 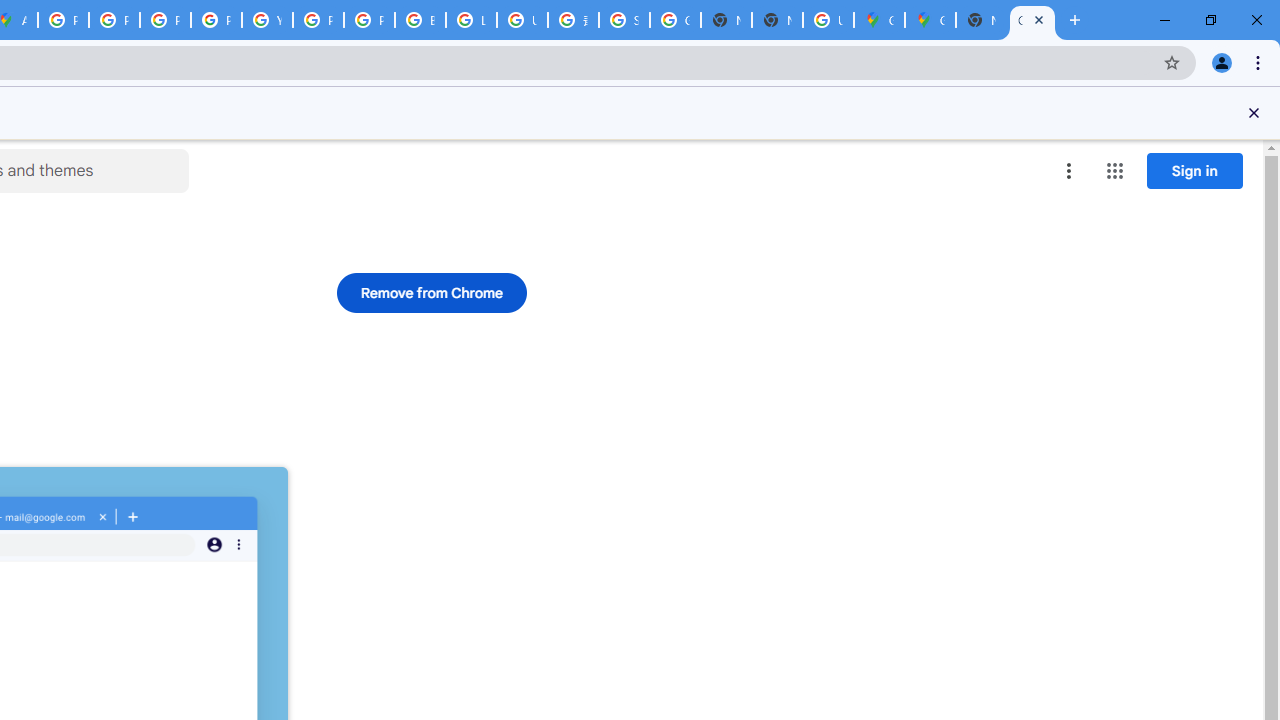 What do you see at coordinates (267, 20) in the screenshot?
I see `YouTube` at bounding box center [267, 20].